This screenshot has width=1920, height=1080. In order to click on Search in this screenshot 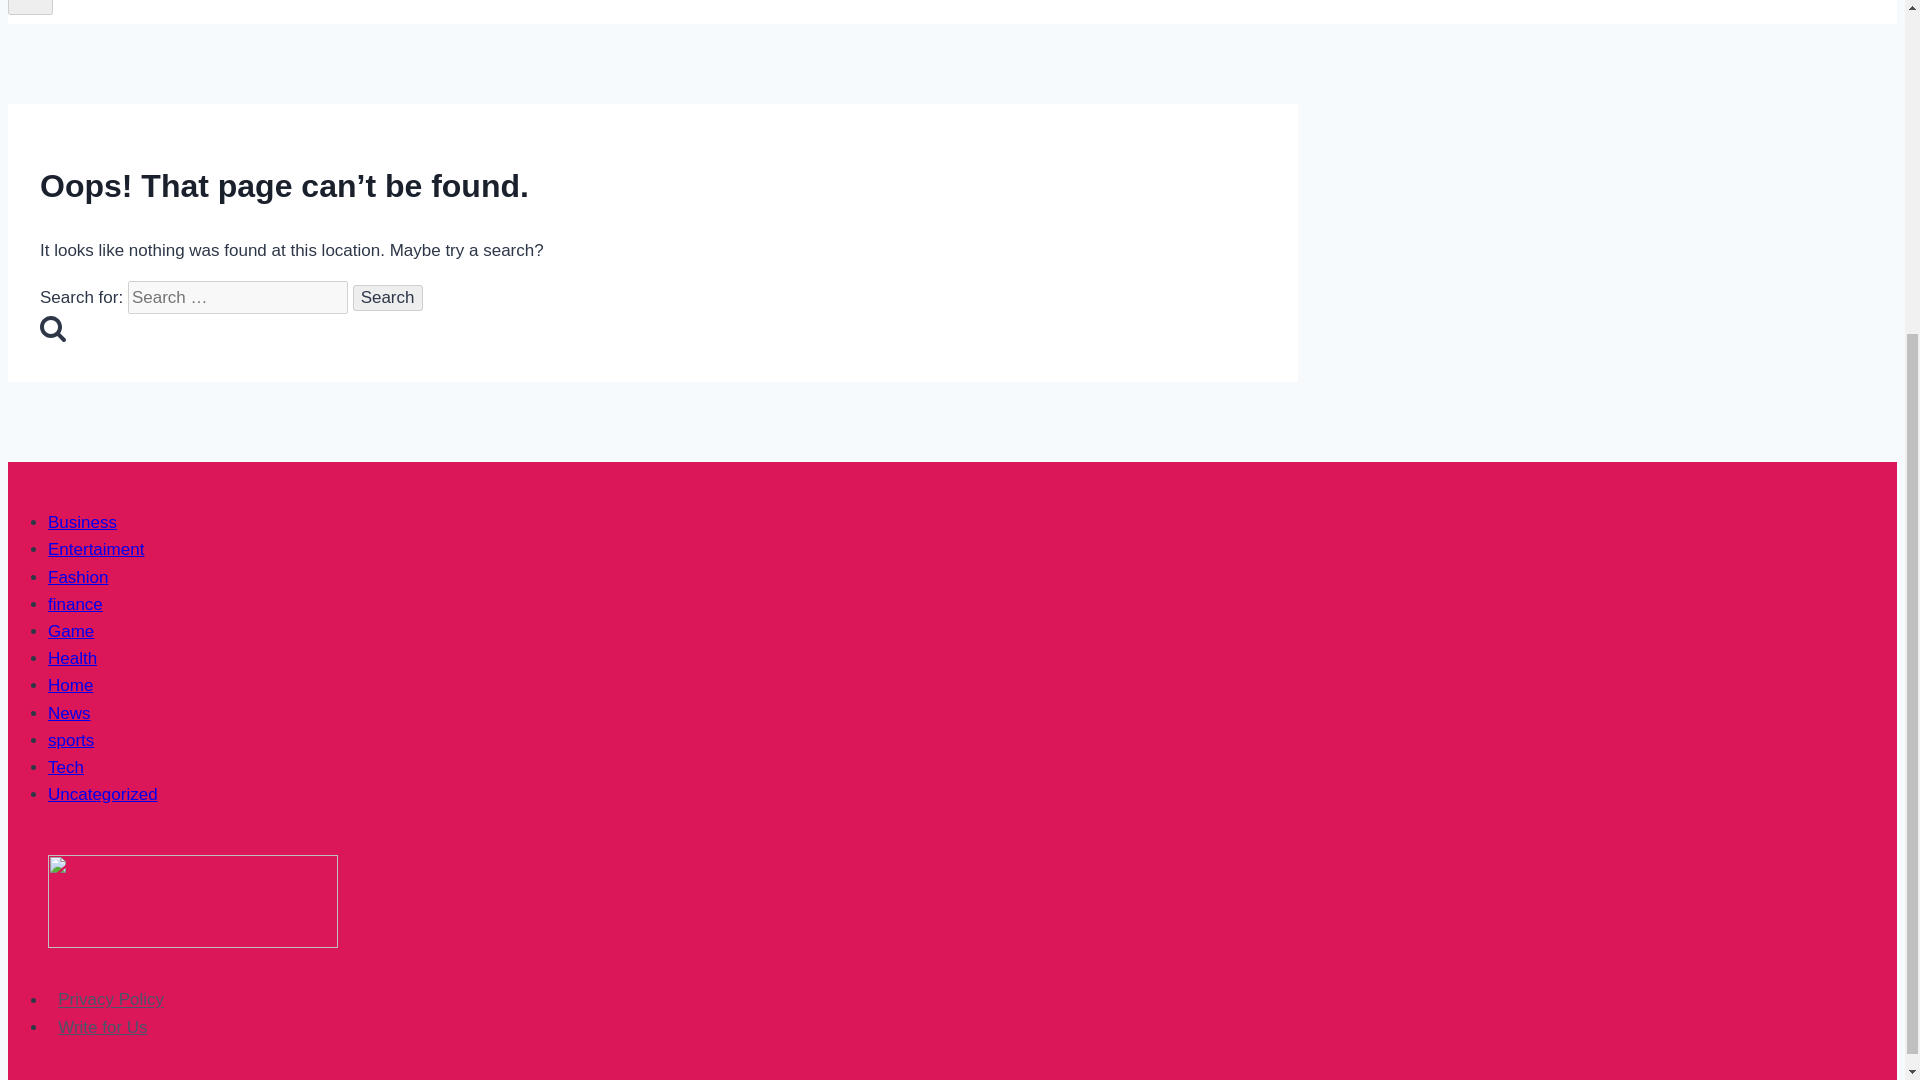, I will do `click(388, 298)`.